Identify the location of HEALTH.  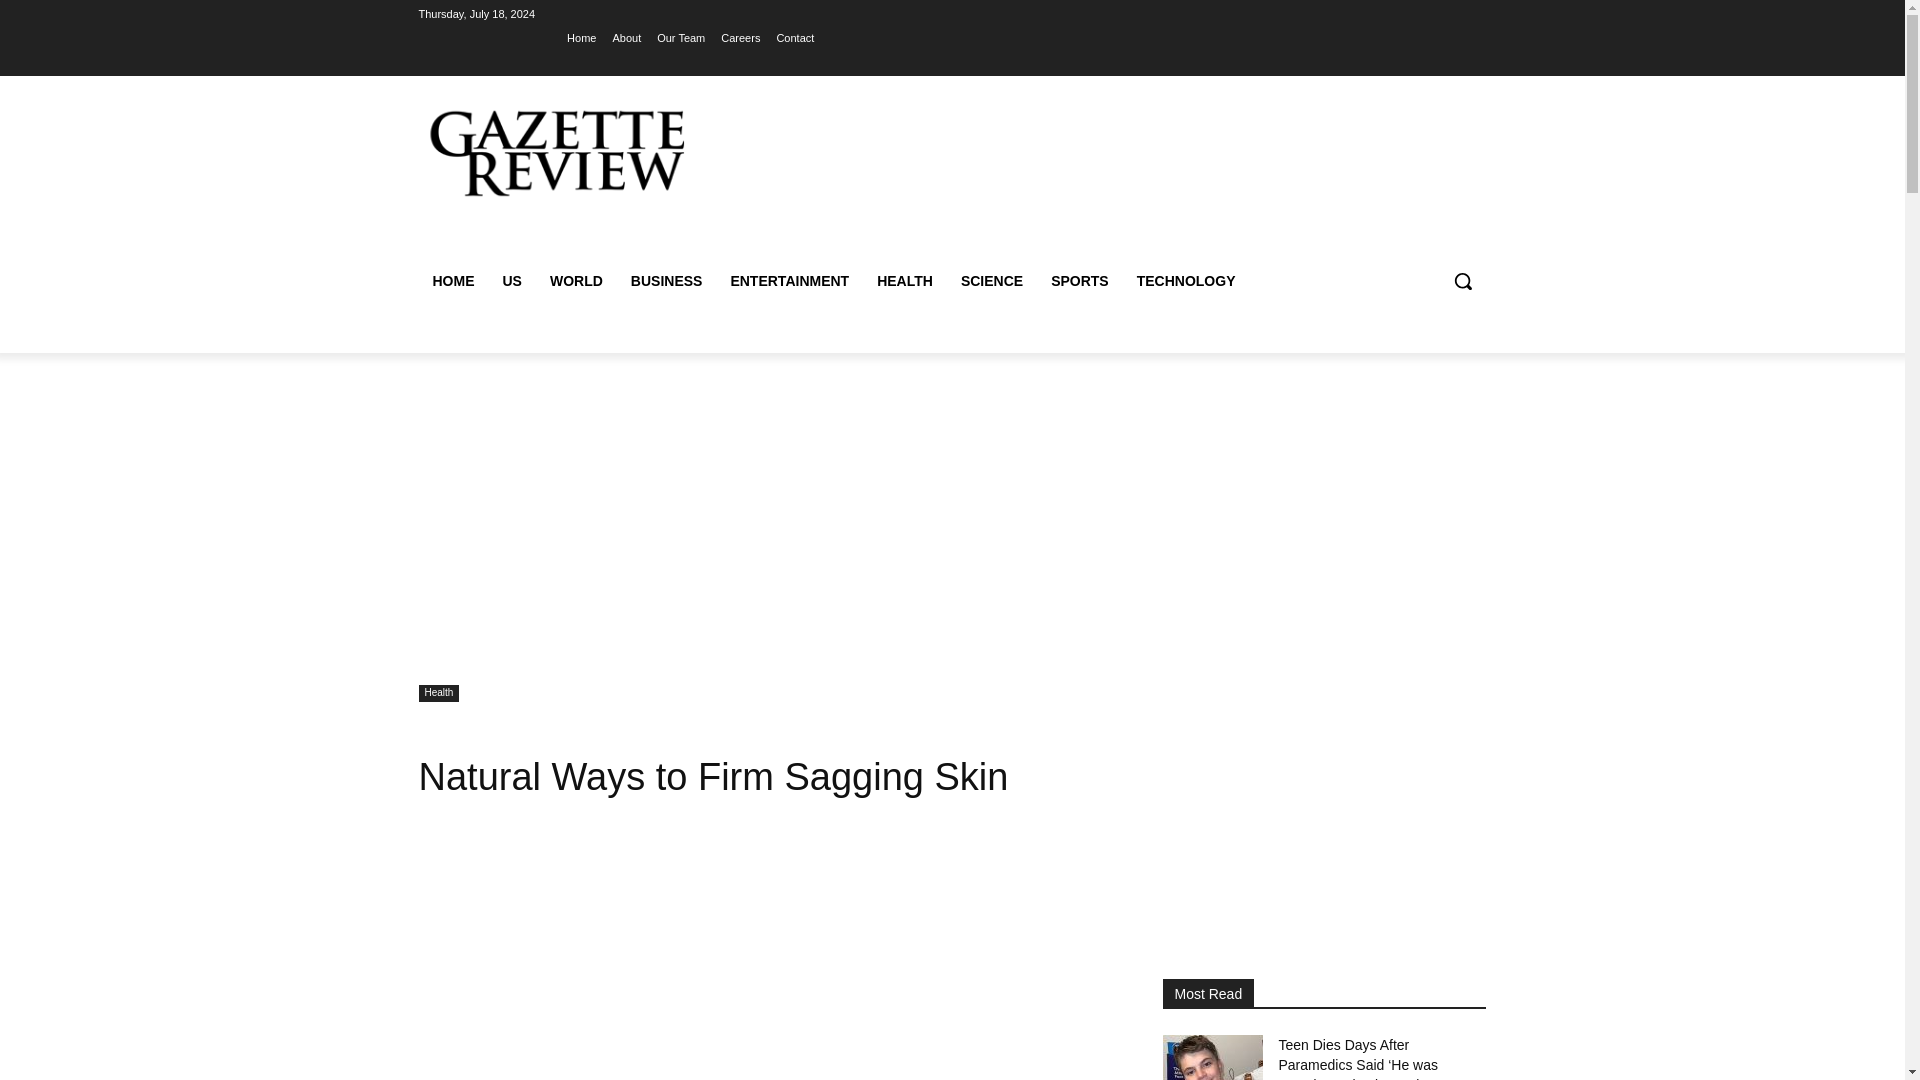
(904, 280).